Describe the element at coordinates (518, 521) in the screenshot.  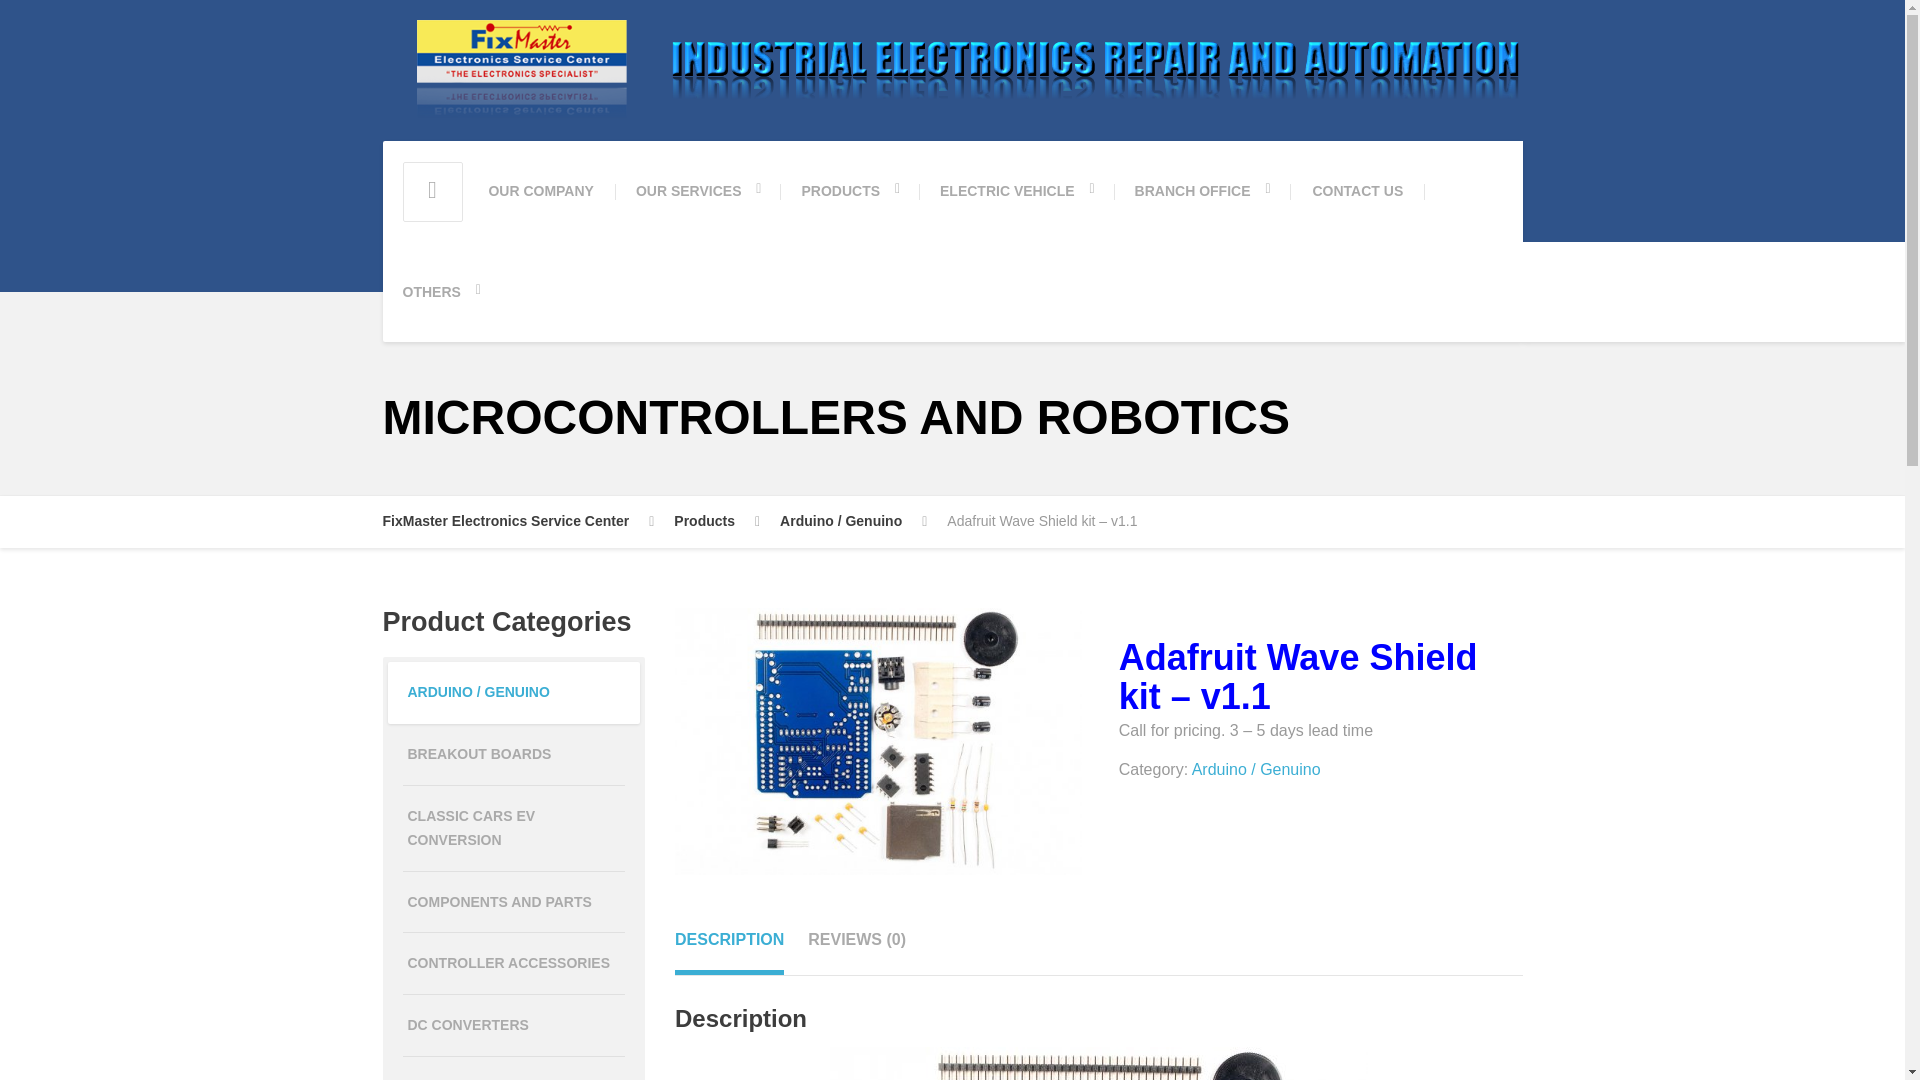
I see `Go to FixMaster Electronics Service Center.` at that location.